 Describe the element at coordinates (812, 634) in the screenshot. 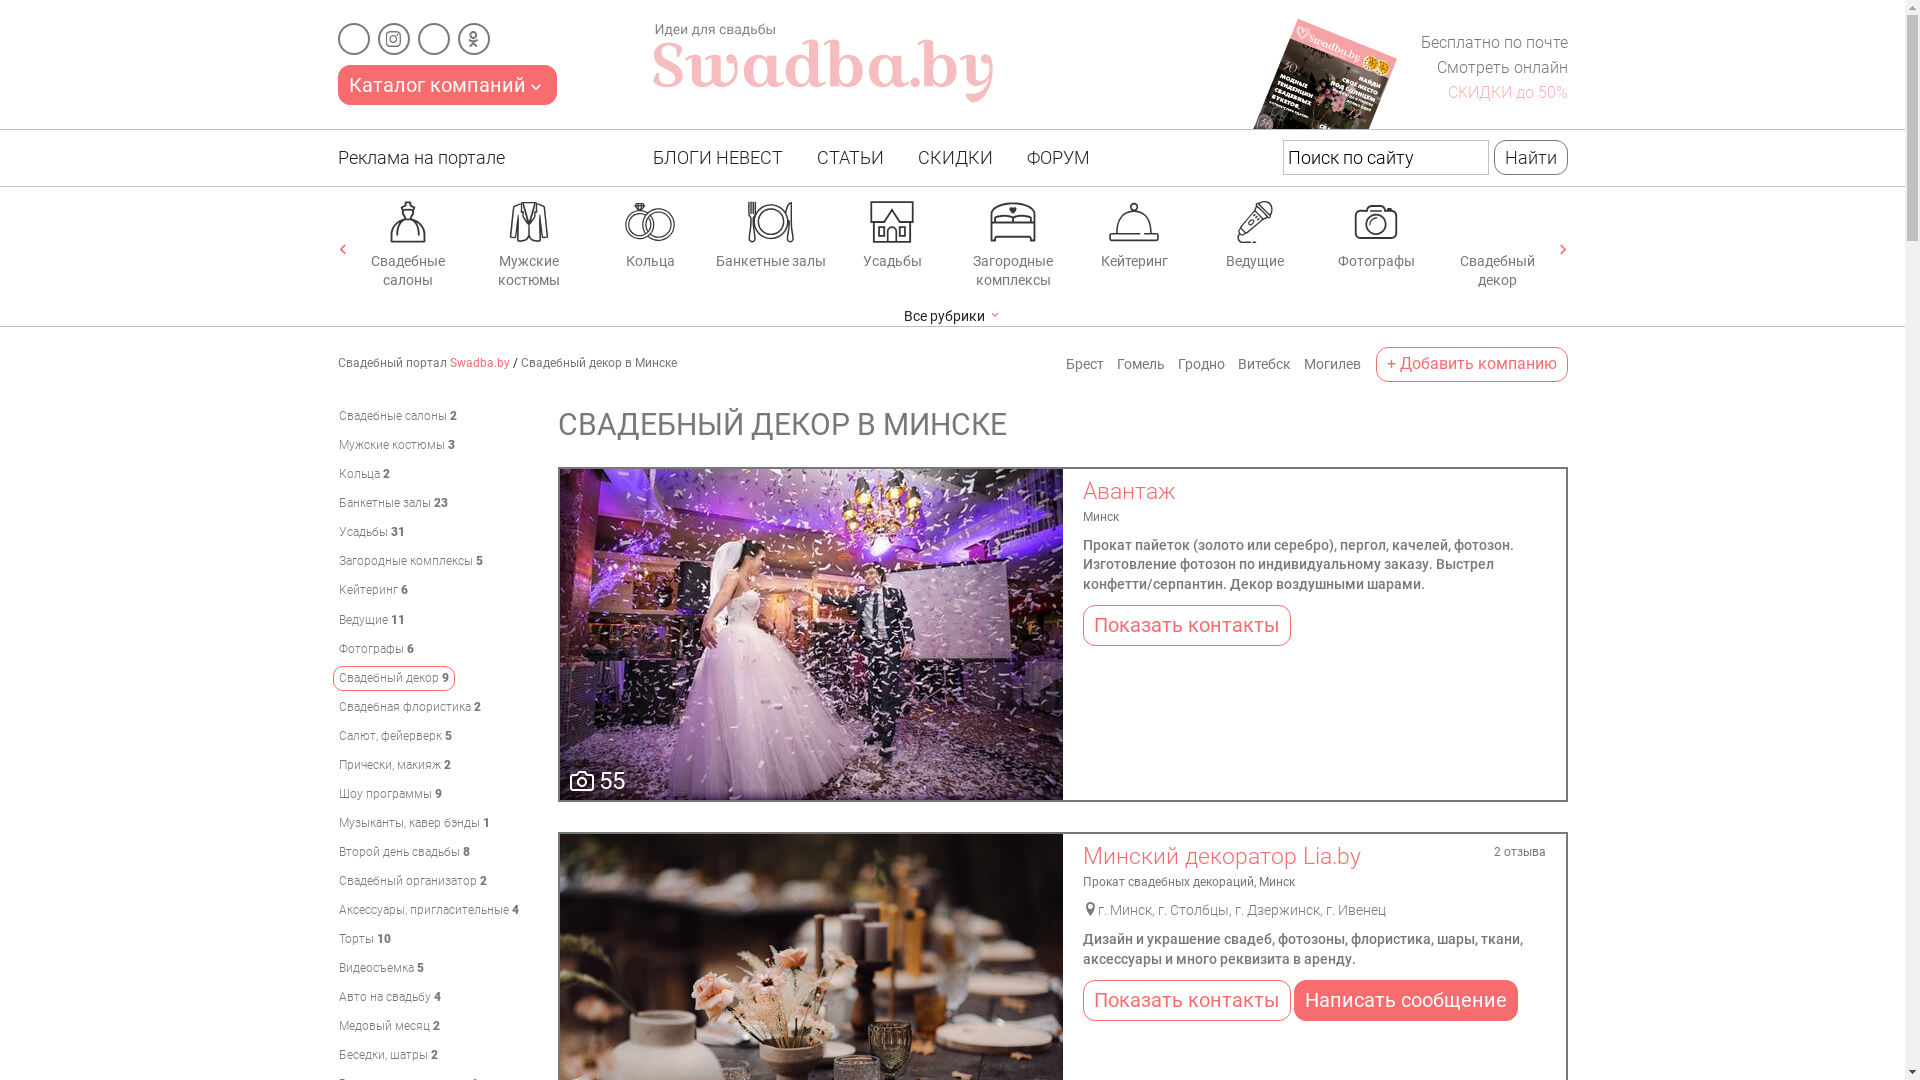

I see `55` at that location.